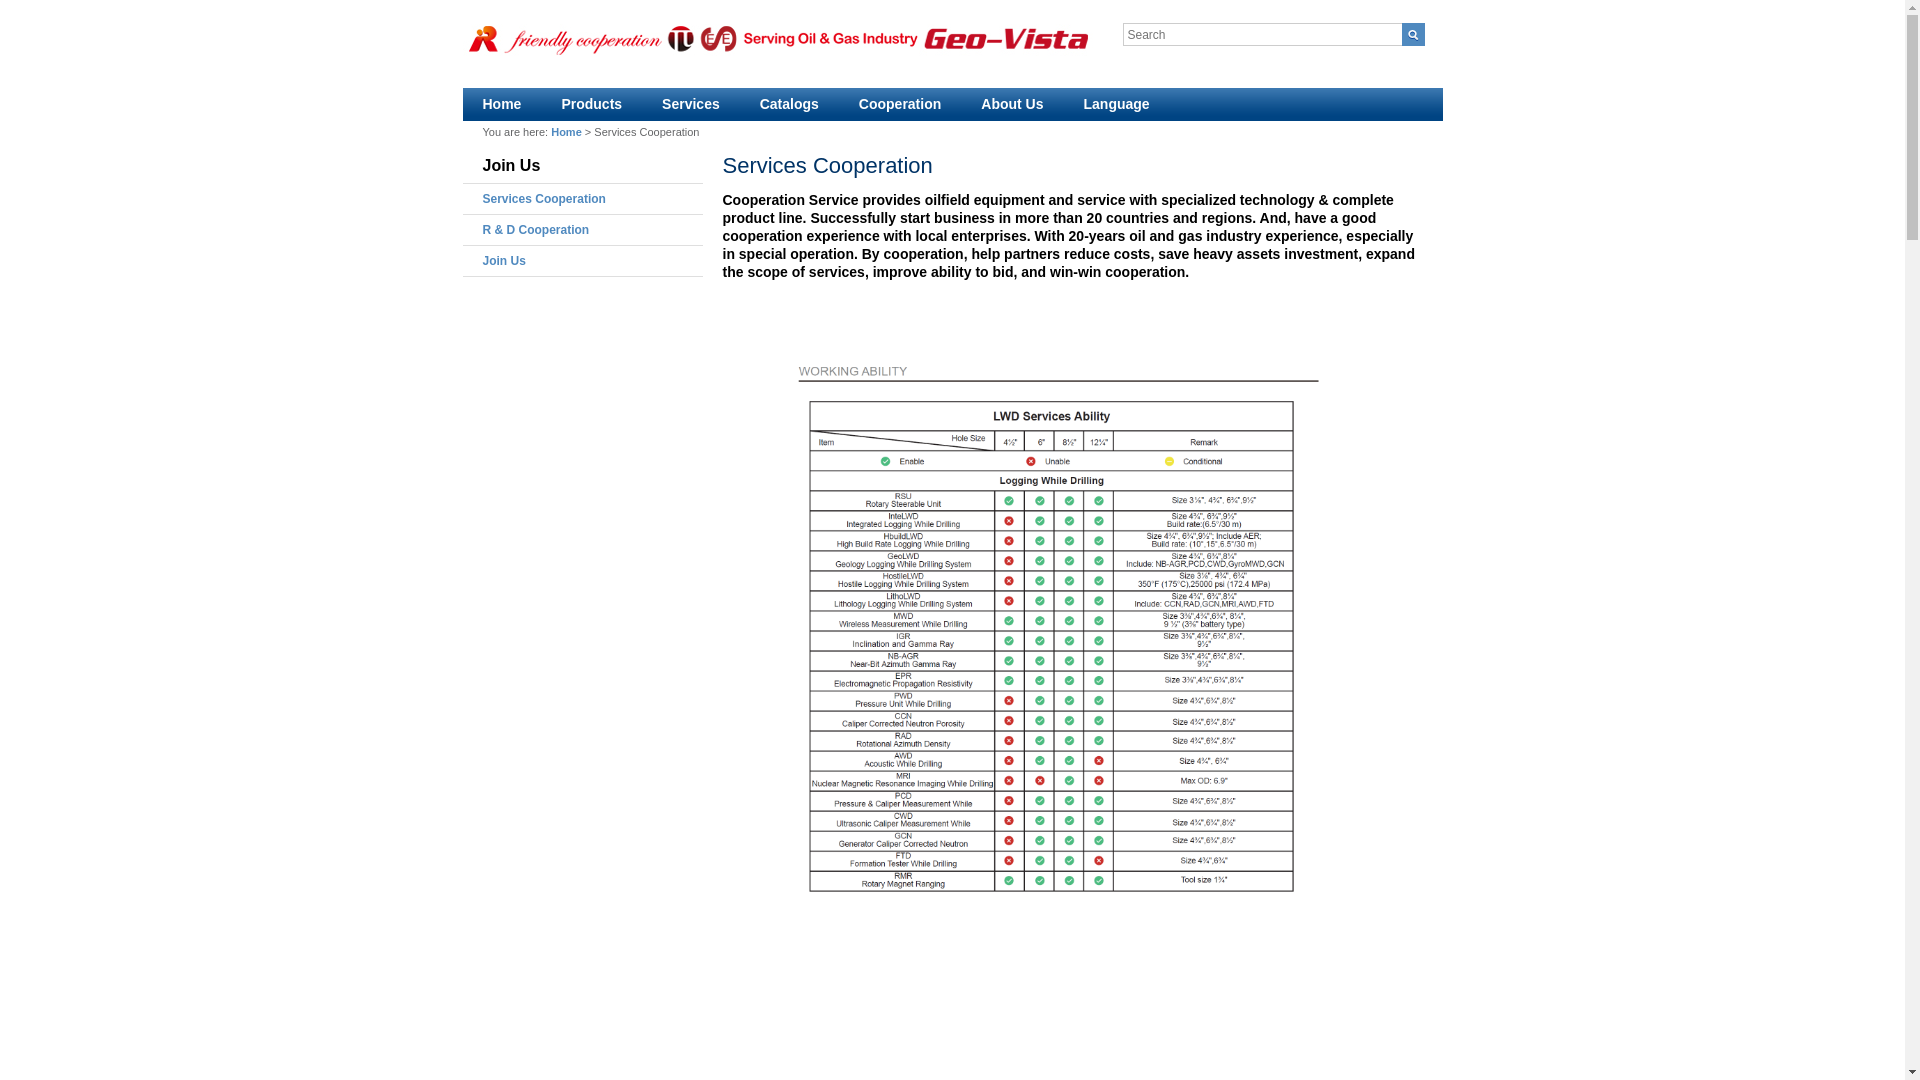 This screenshot has height=1080, width=1920. I want to click on Language, so click(1117, 104).